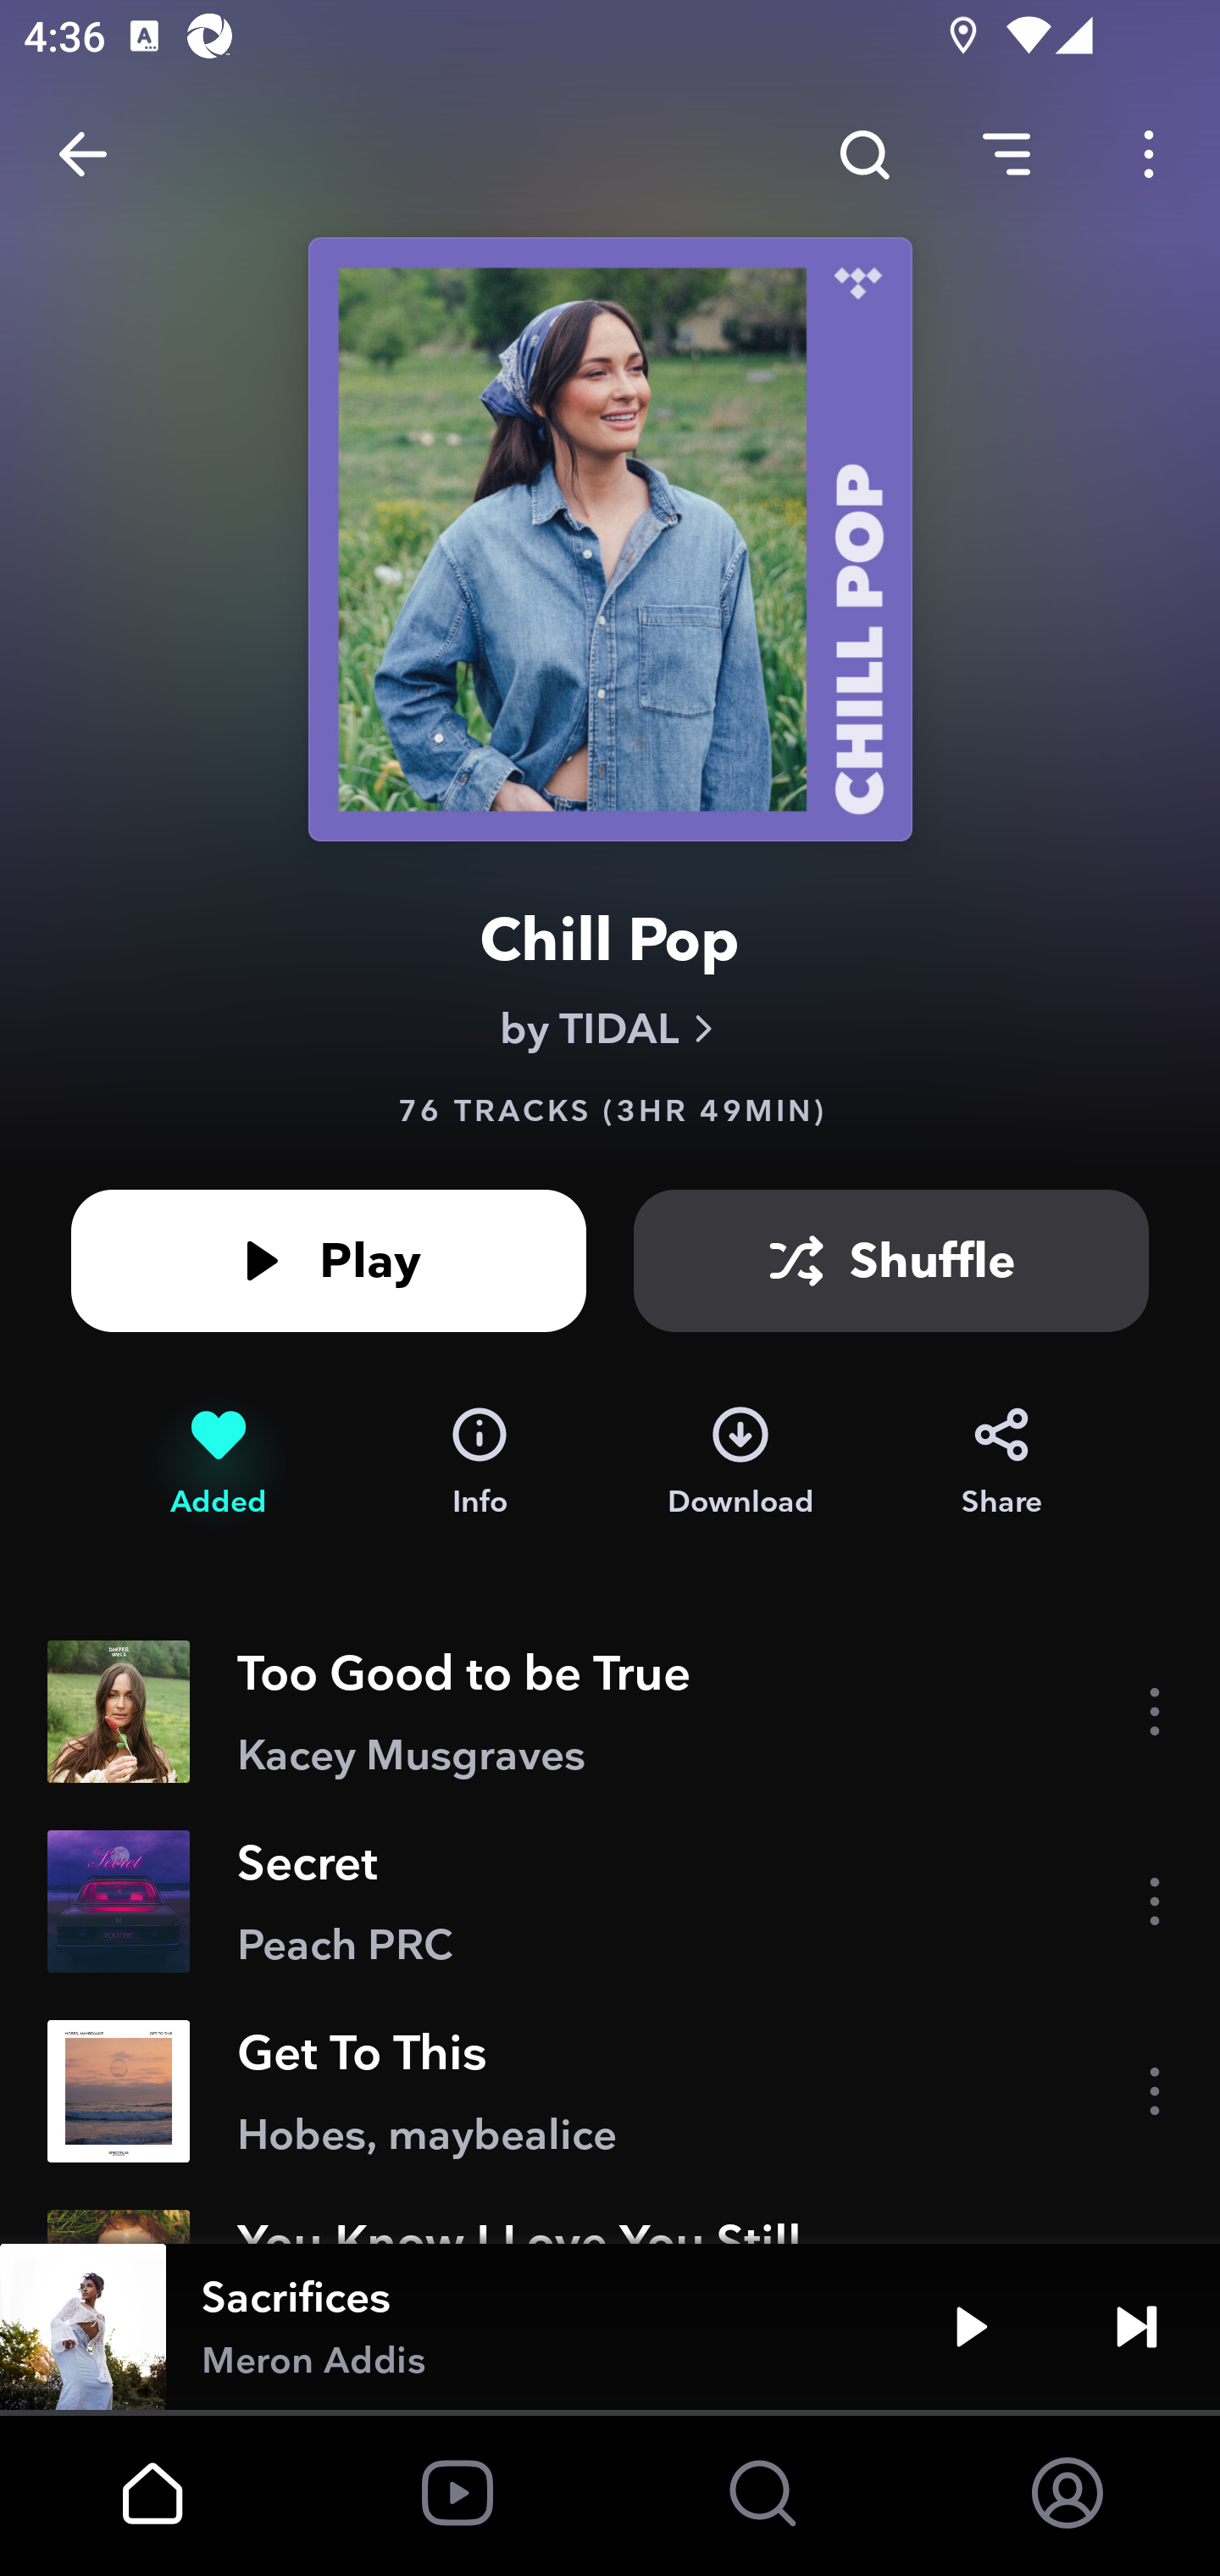 Image resolution: width=1220 pixels, height=2576 pixels. Describe the element at coordinates (480, 1463) in the screenshot. I see `Info` at that location.